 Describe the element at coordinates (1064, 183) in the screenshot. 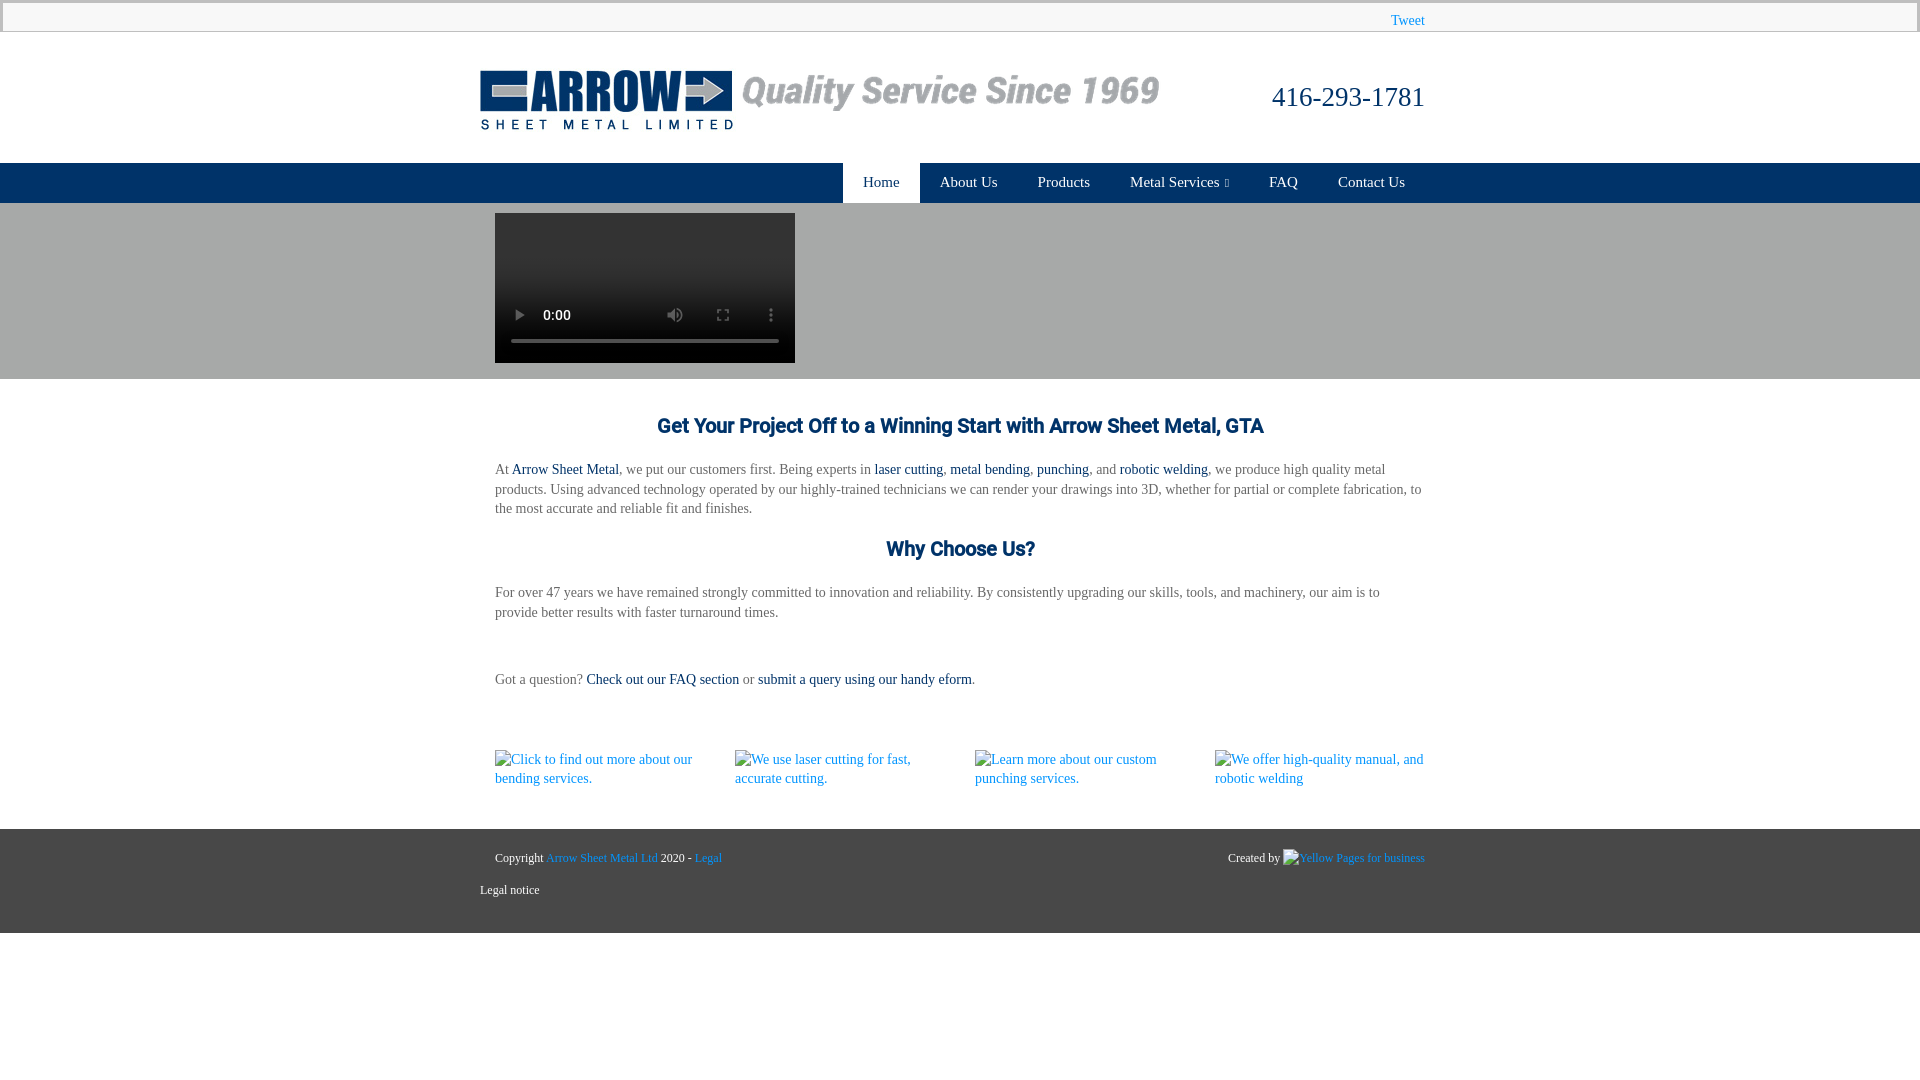

I see `Products` at that location.